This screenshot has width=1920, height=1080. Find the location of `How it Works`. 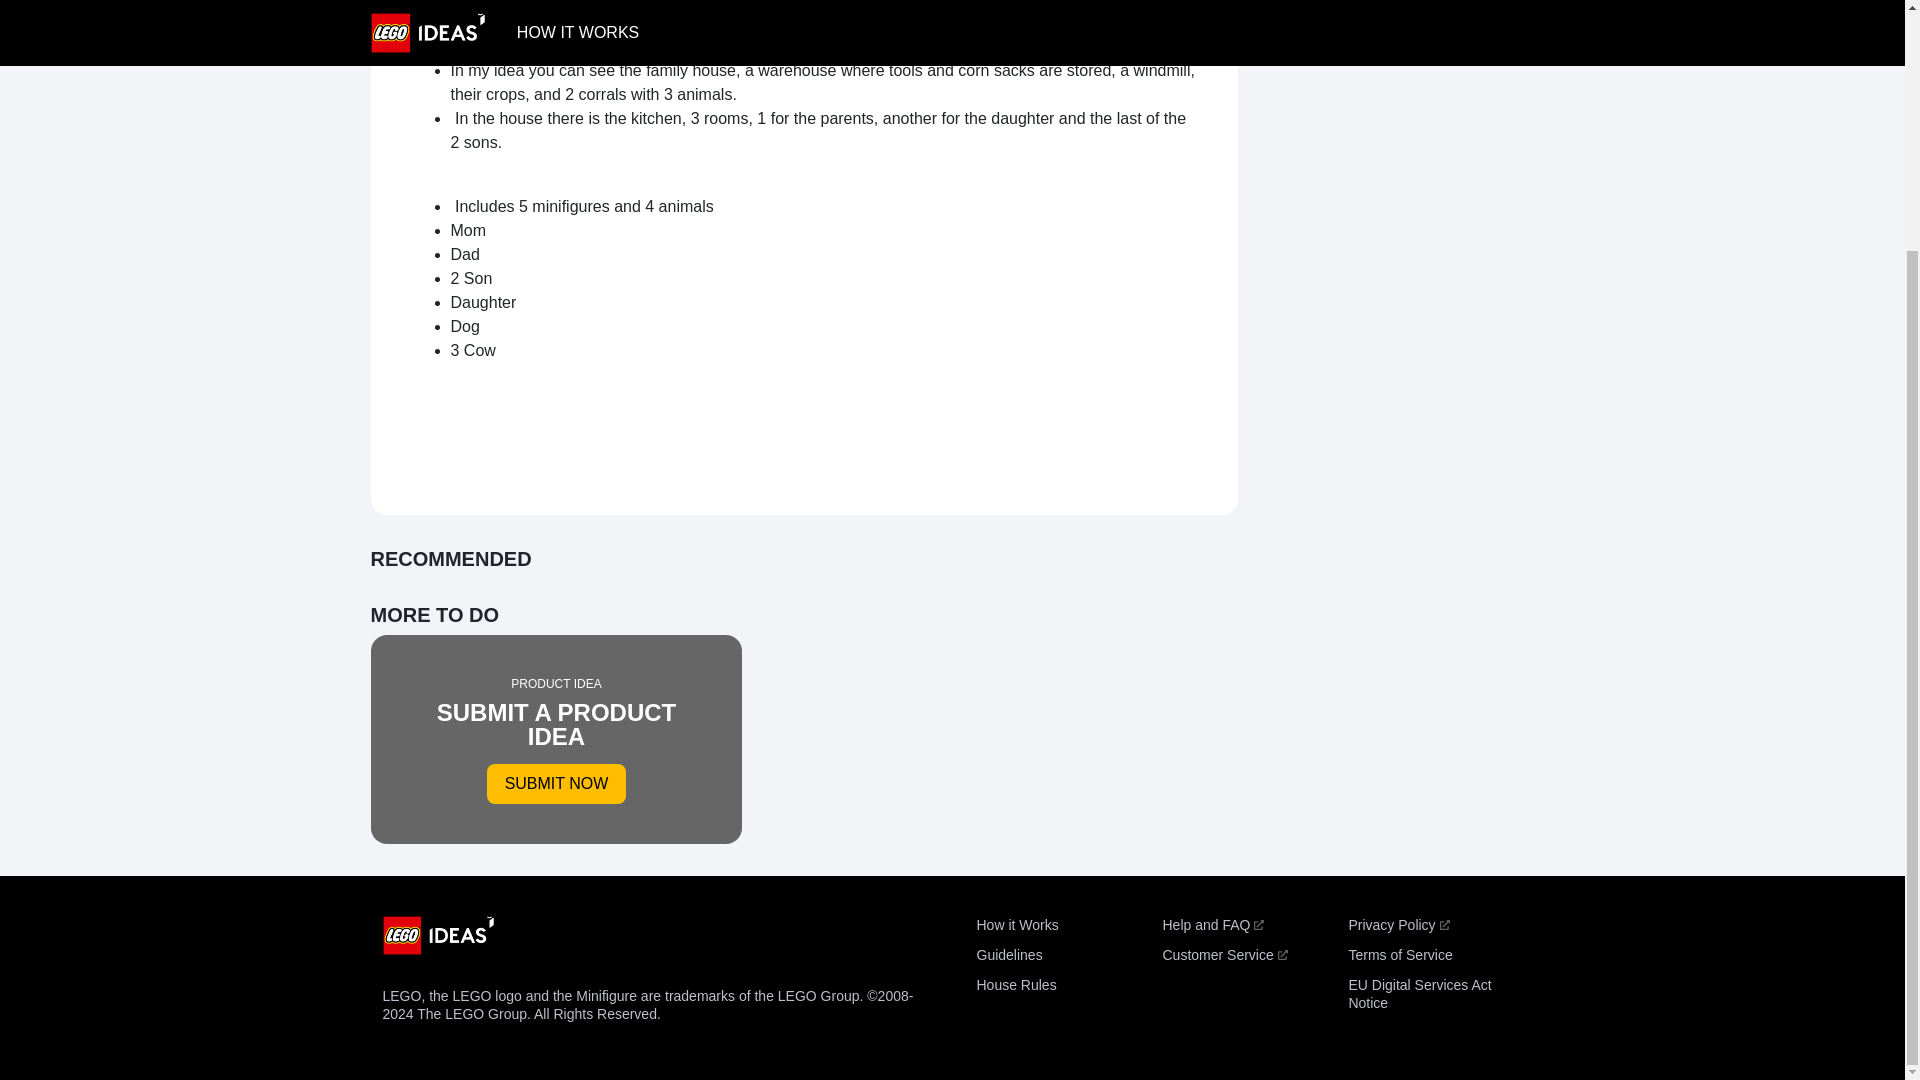

How it Works is located at coordinates (1016, 924).